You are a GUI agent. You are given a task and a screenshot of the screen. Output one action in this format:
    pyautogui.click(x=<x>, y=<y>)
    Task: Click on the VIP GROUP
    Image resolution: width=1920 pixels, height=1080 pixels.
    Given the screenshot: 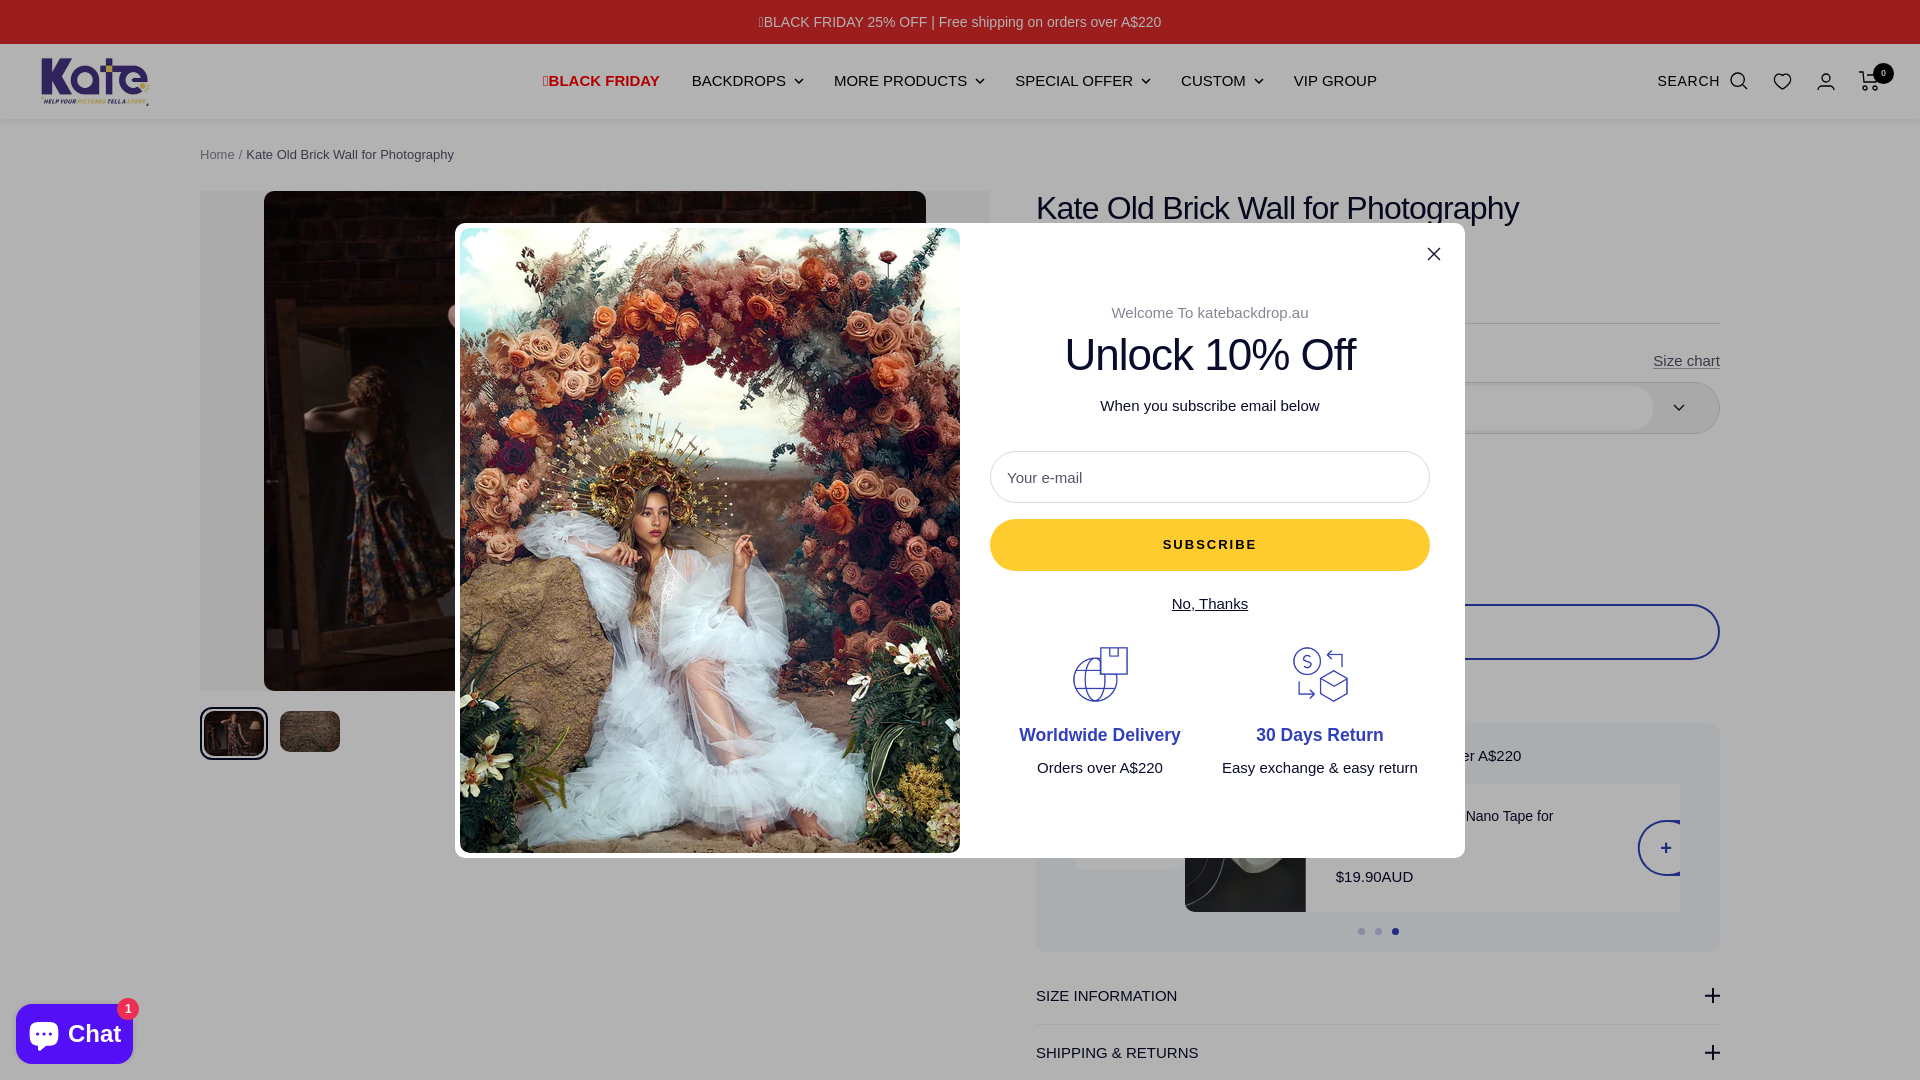 What is the action you would take?
    pyautogui.click(x=1336, y=81)
    